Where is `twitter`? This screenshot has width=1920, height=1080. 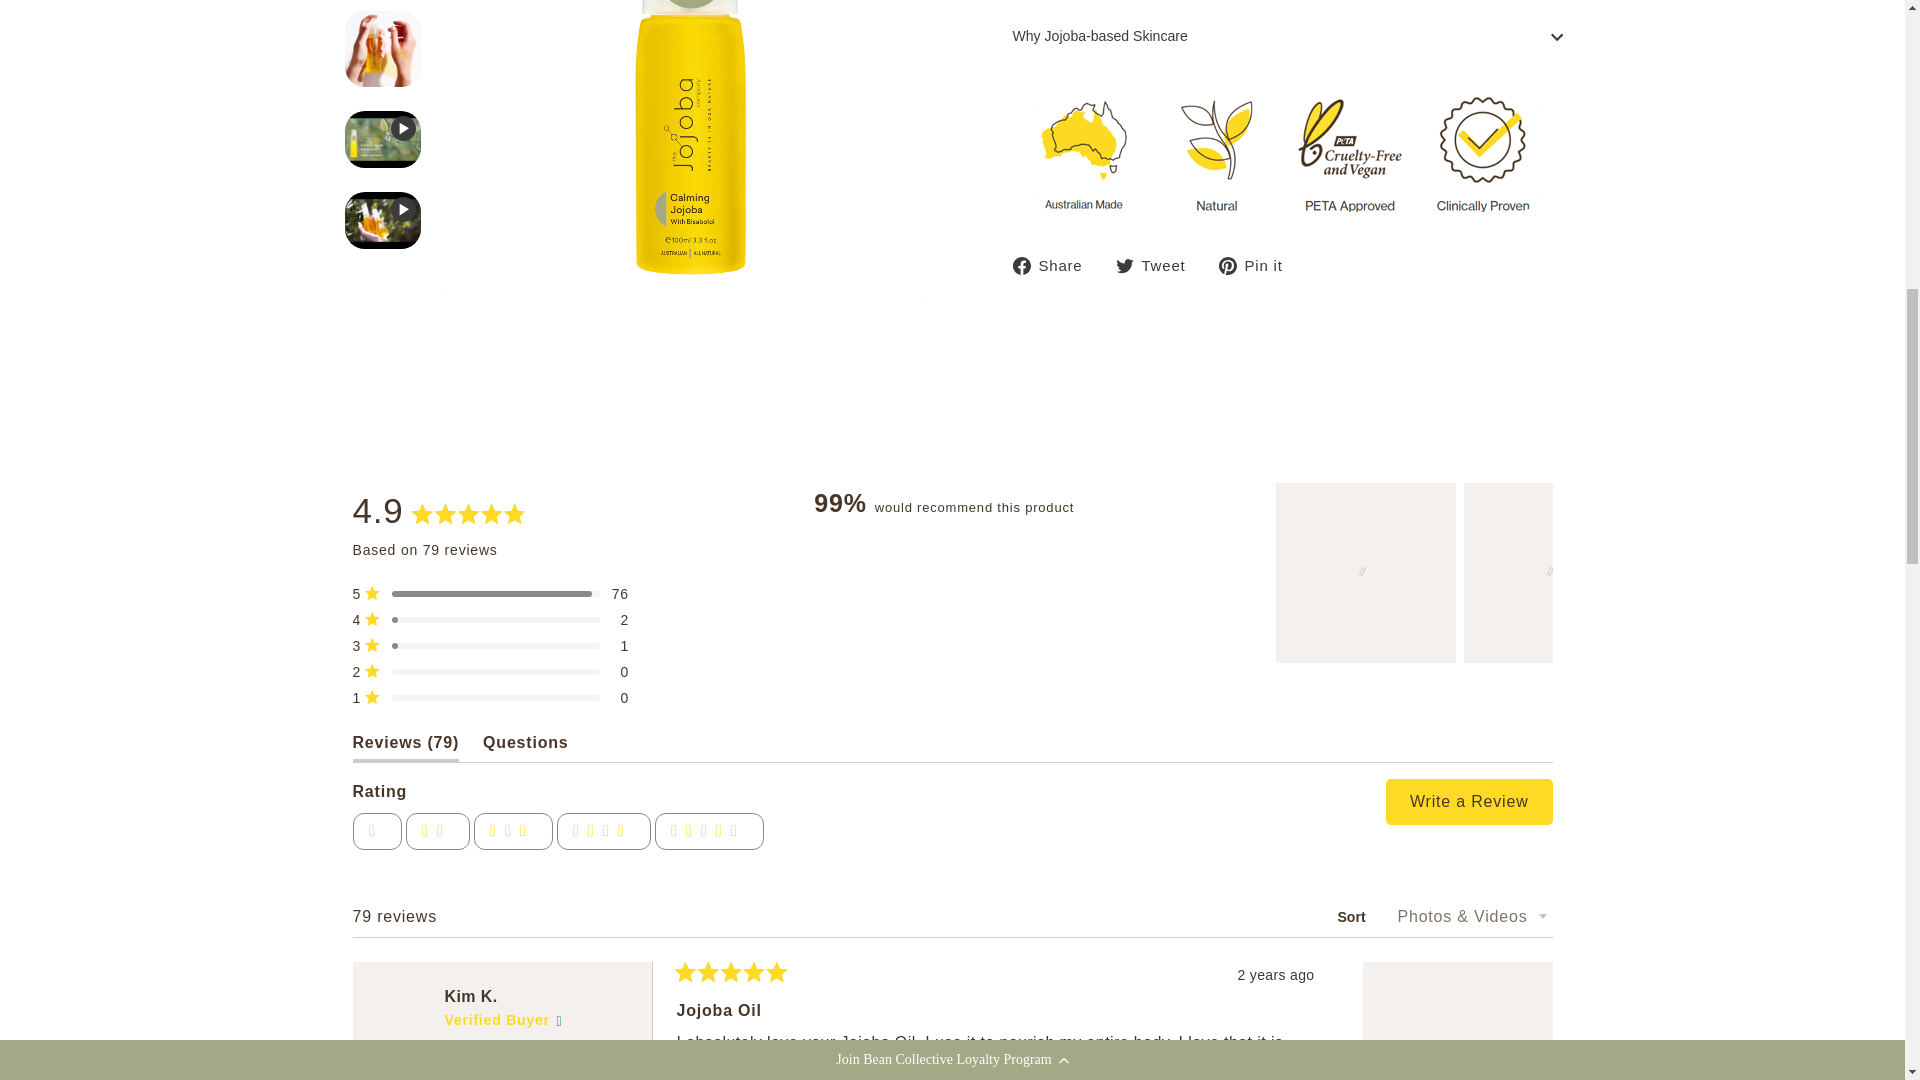 twitter is located at coordinates (1124, 266).